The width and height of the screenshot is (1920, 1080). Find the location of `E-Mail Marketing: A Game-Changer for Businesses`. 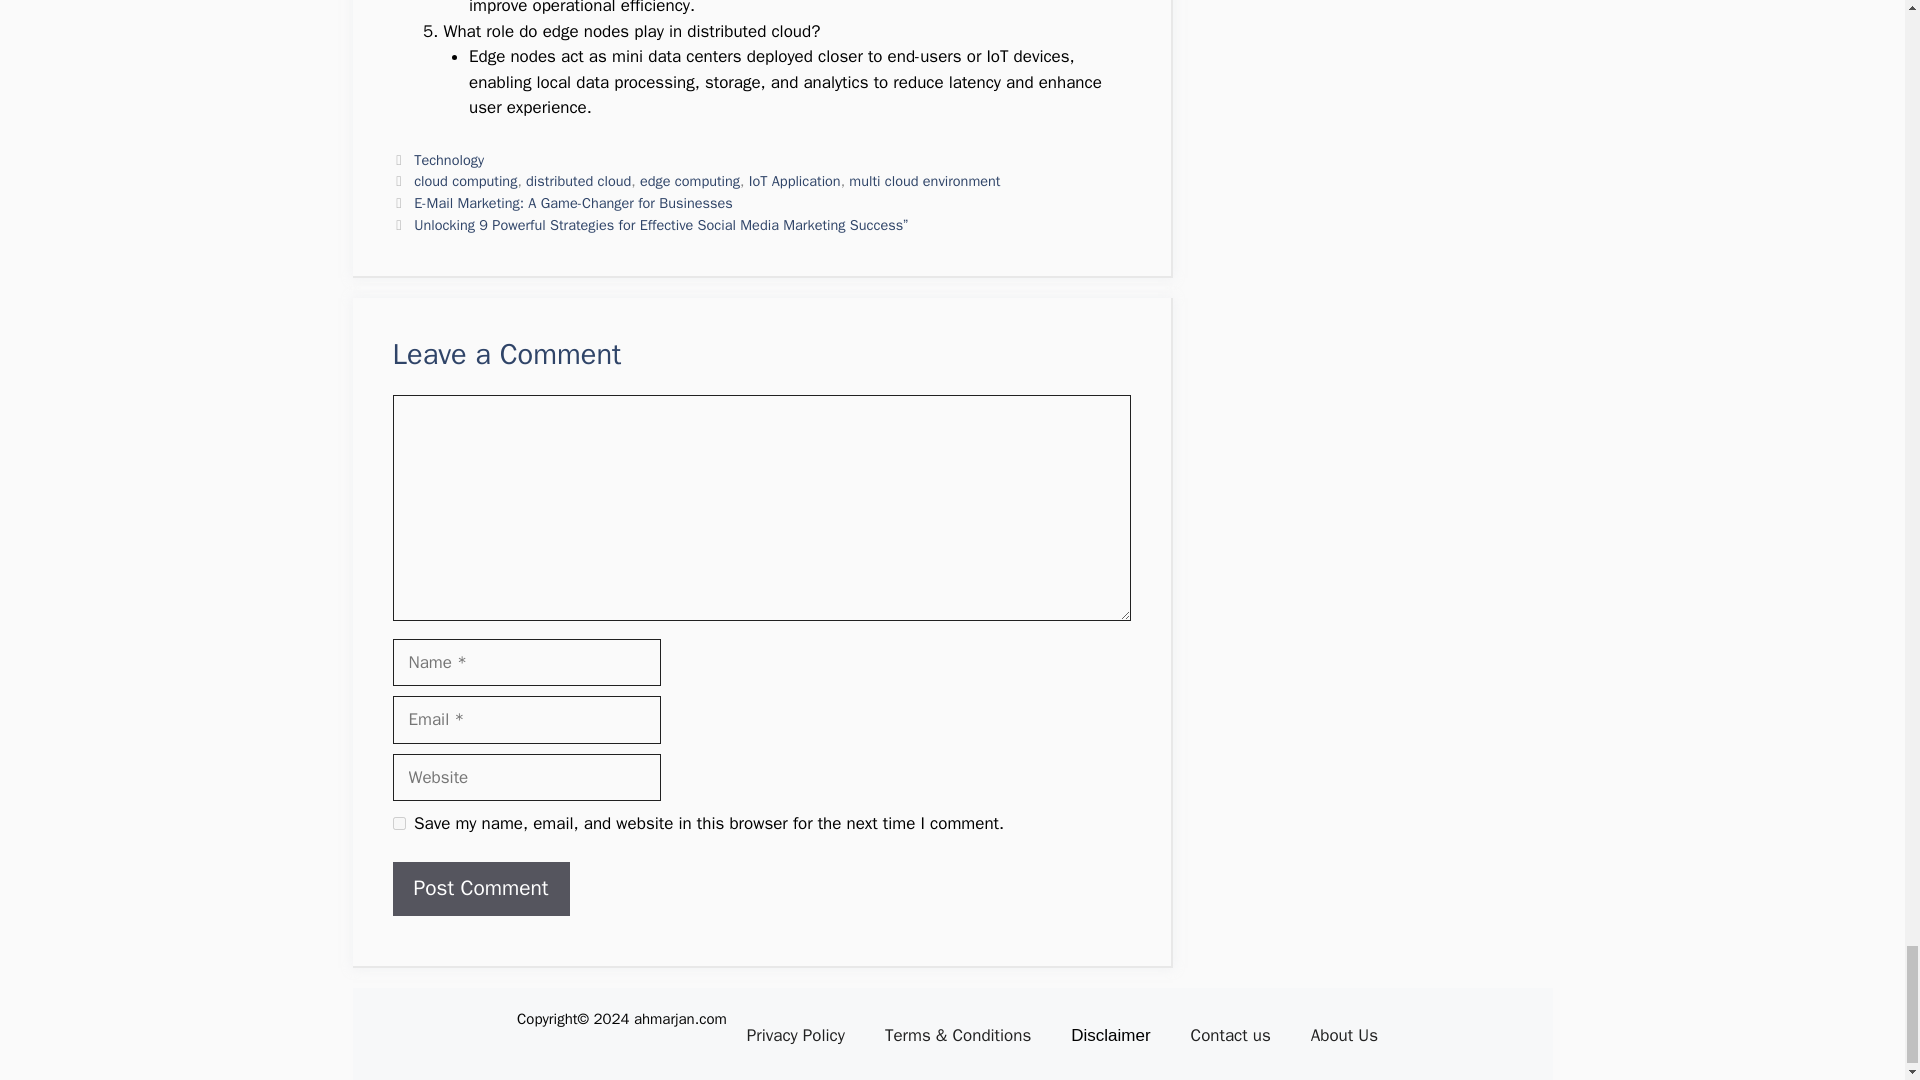

E-Mail Marketing: A Game-Changer for Businesses is located at coordinates (574, 202).